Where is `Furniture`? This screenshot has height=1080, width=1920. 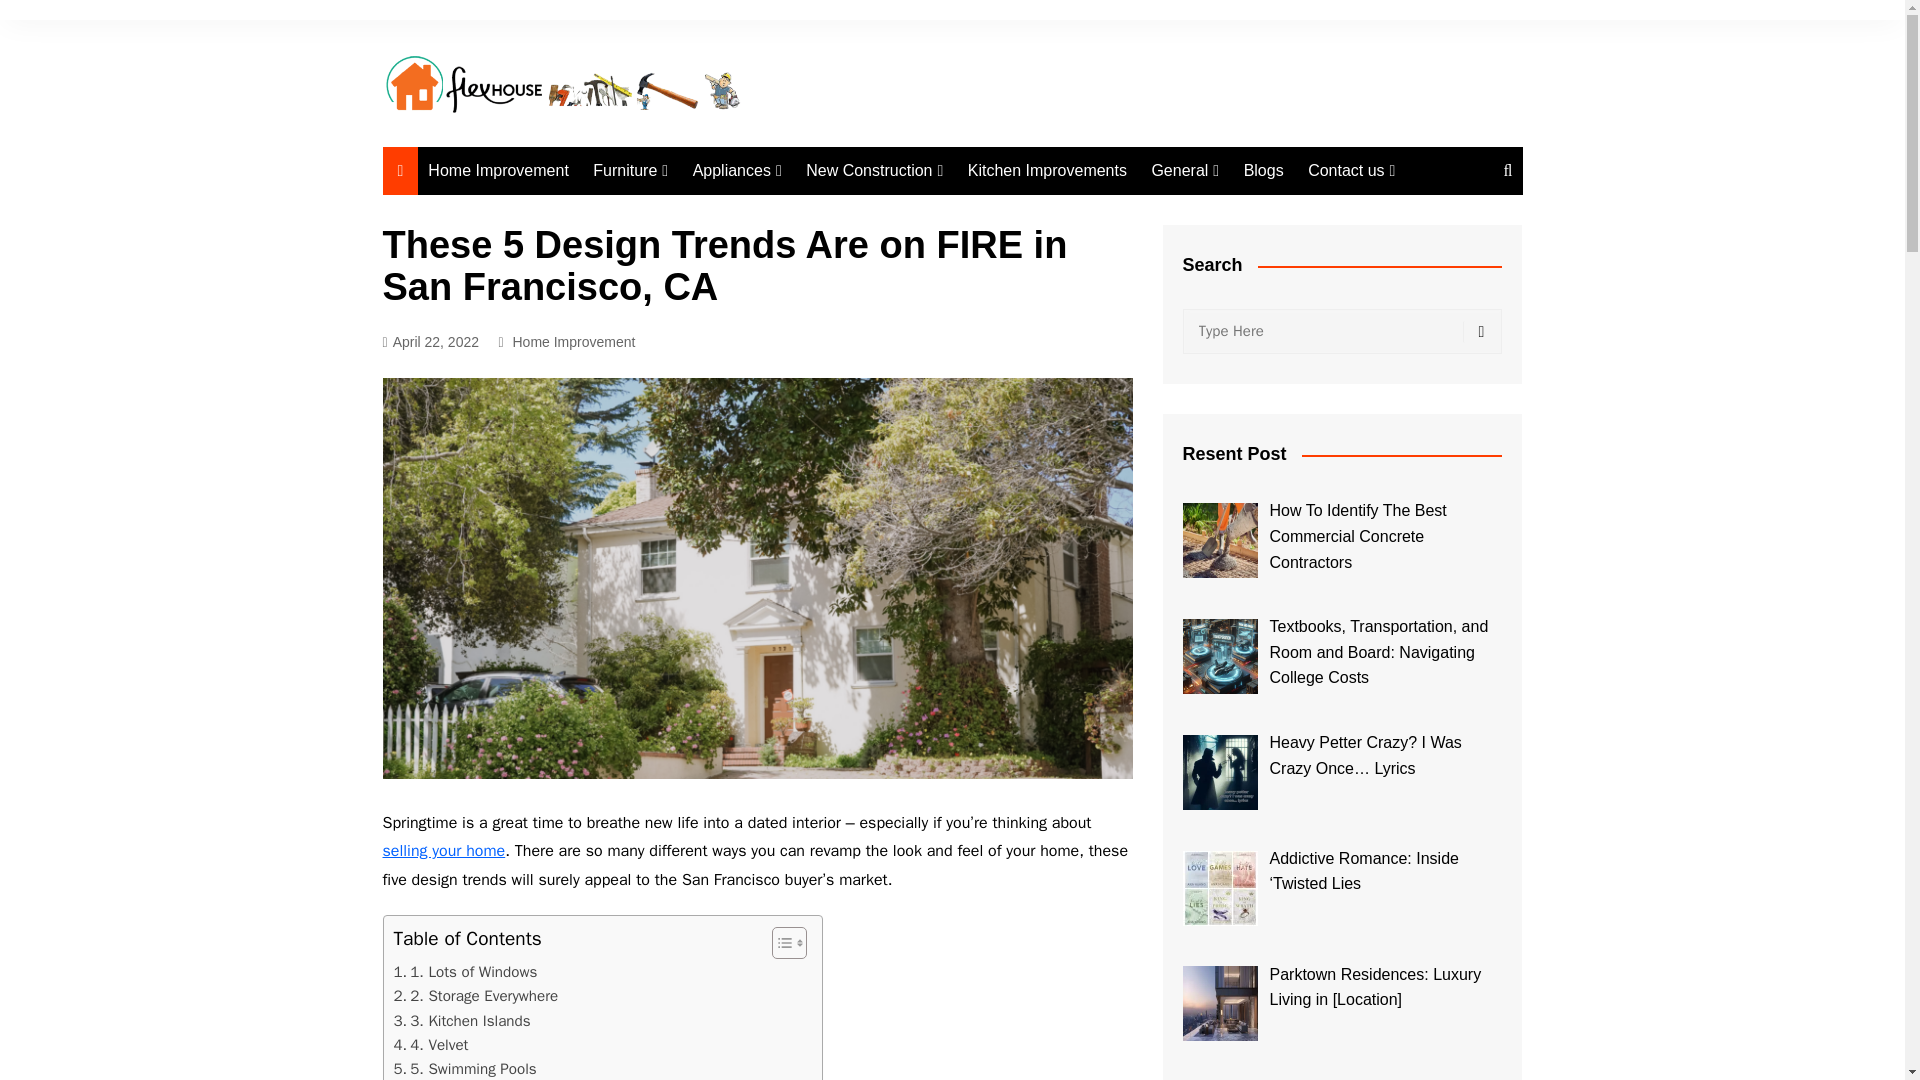 Furniture is located at coordinates (630, 170).